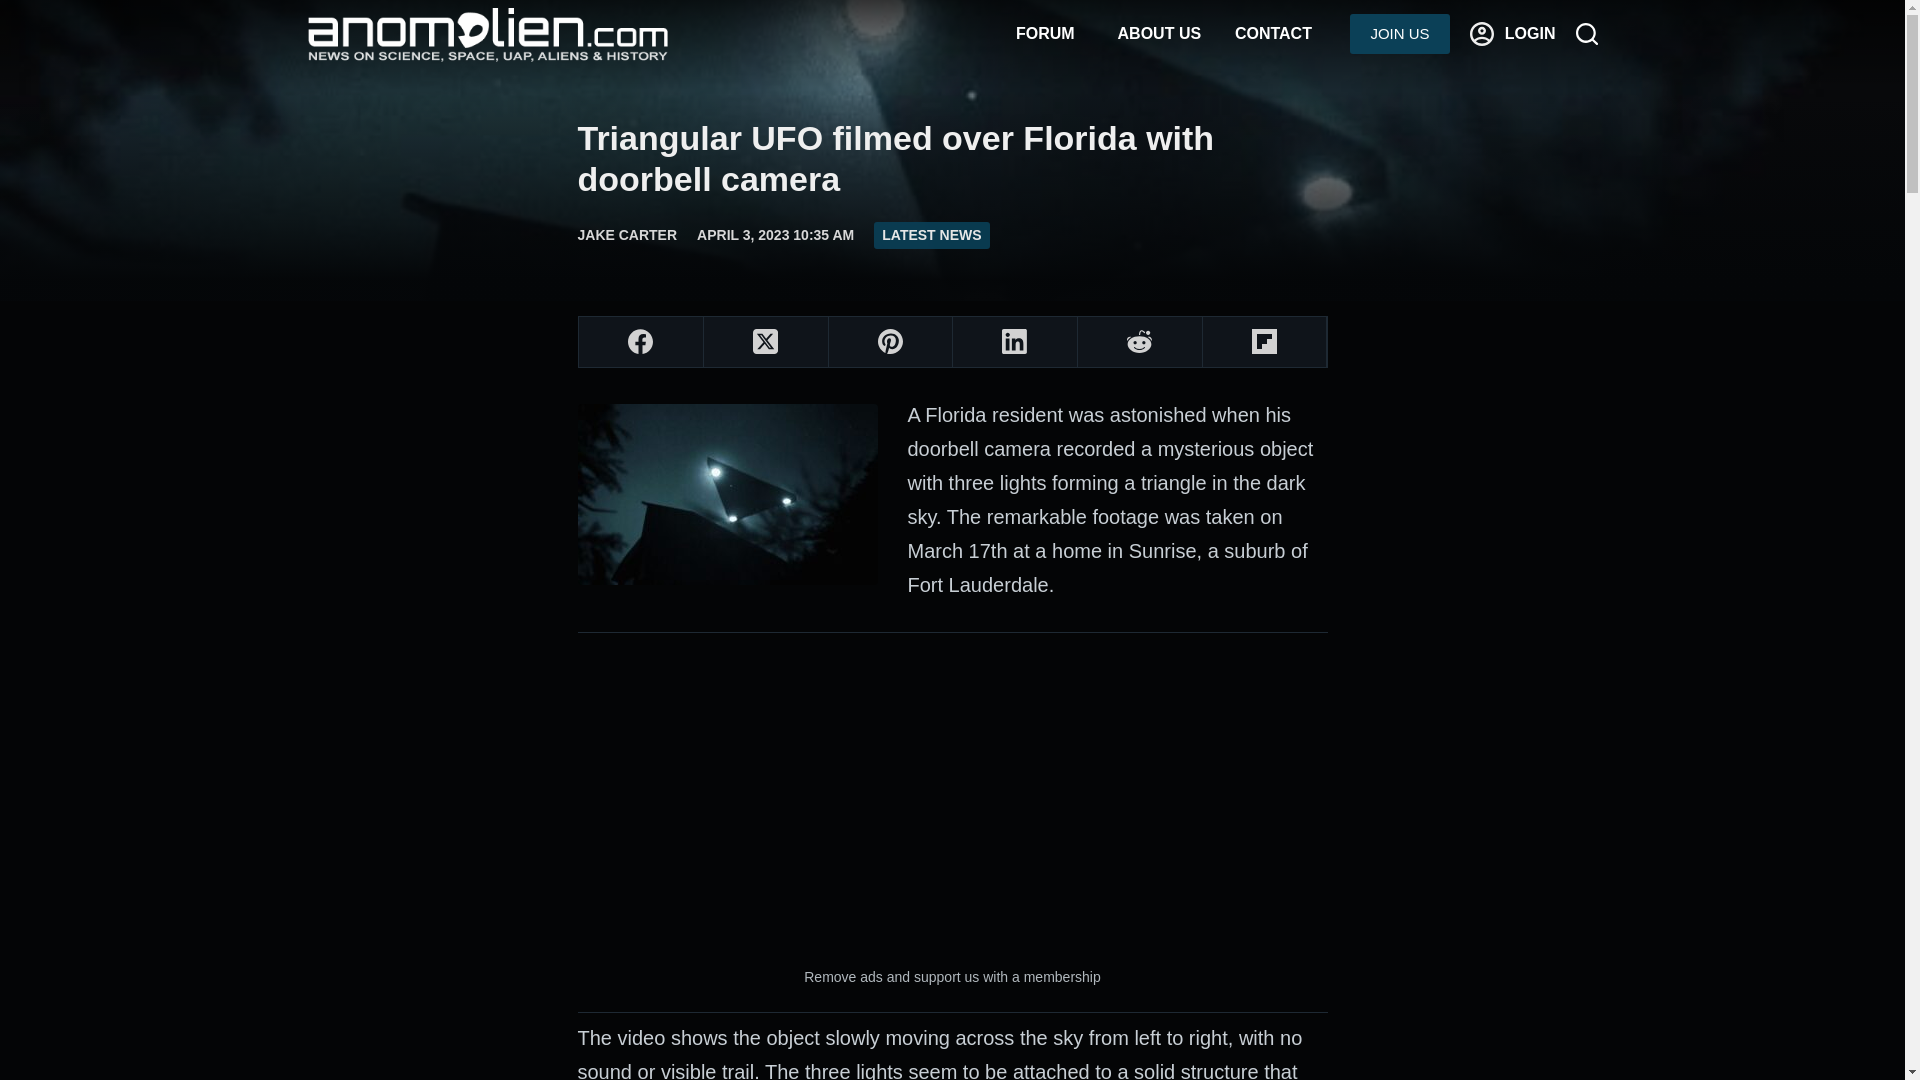 The width and height of the screenshot is (1920, 1080). What do you see at coordinates (627, 234) in the screenshot?
I see `Posts by Jake Carter` at bounding box center [627, 234].